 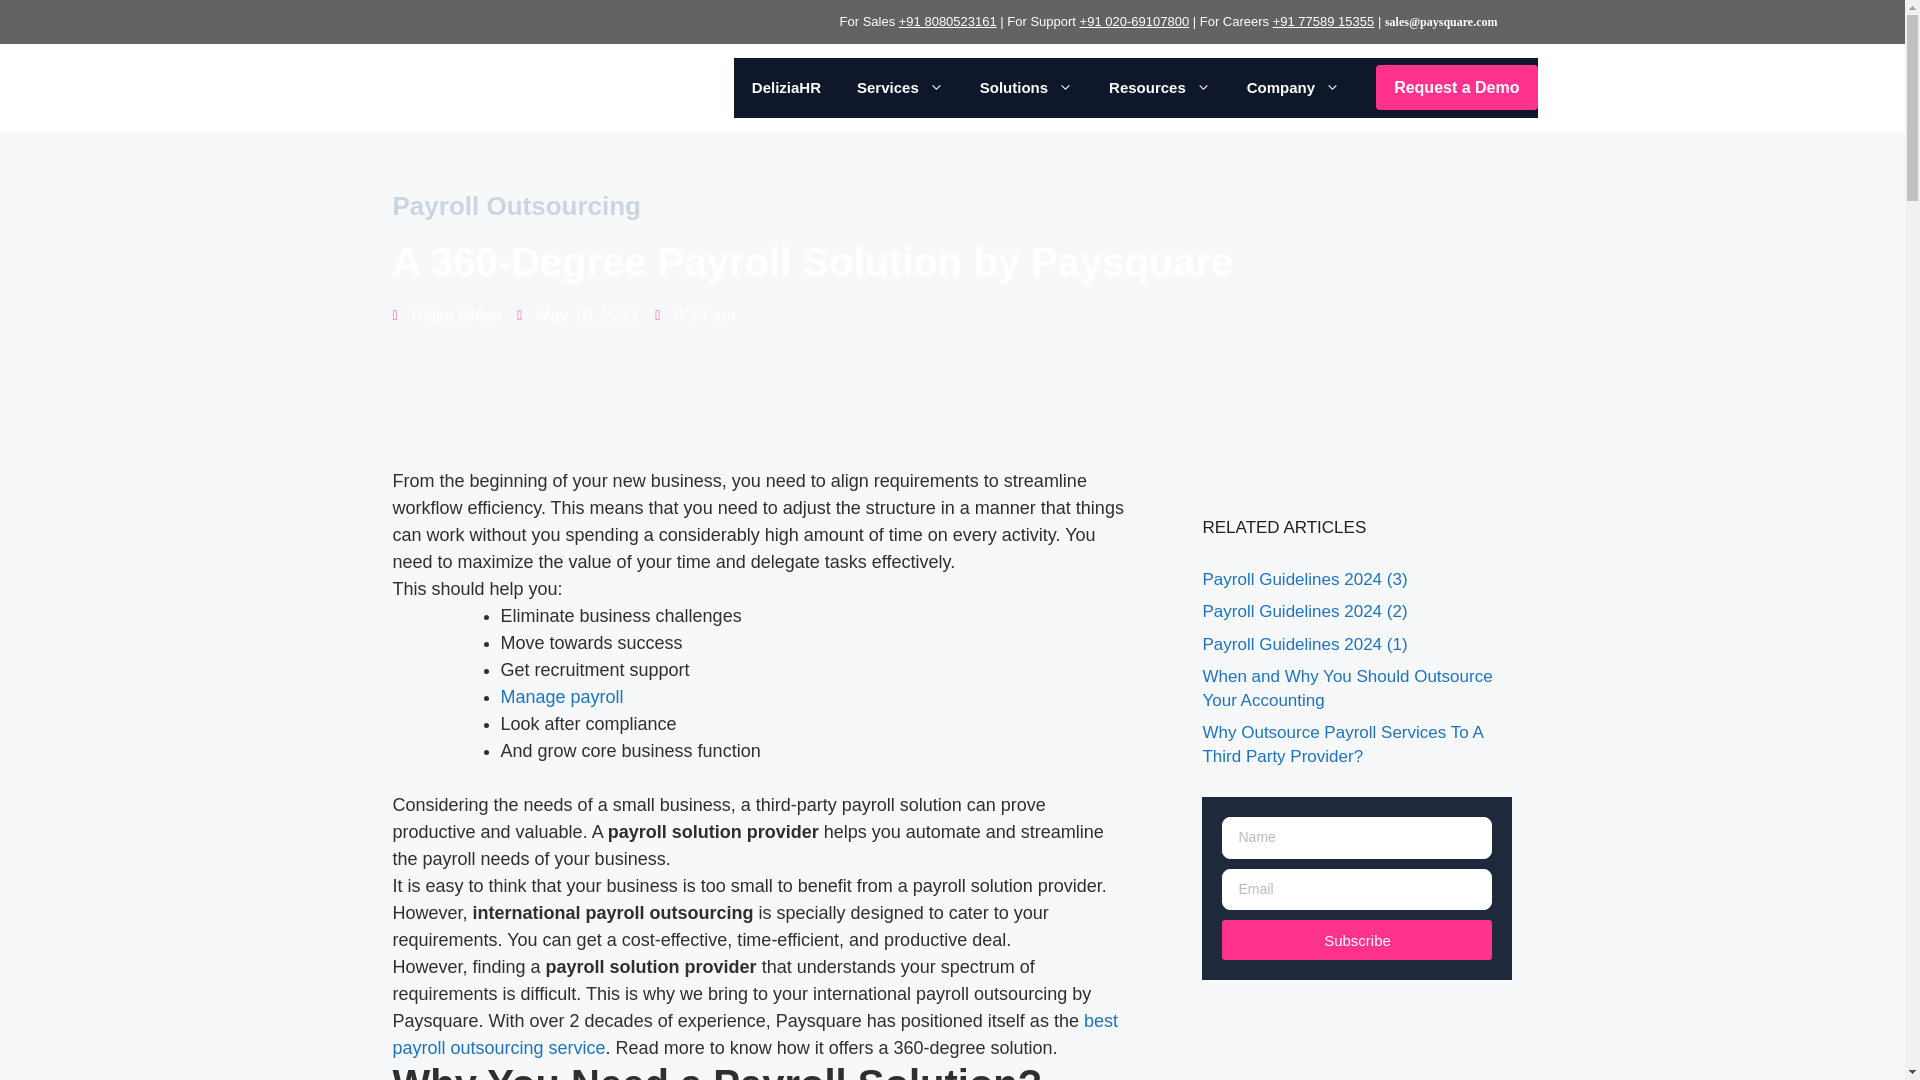 I want to click on Payroll Outsourcing, so click(x=516, y=206).